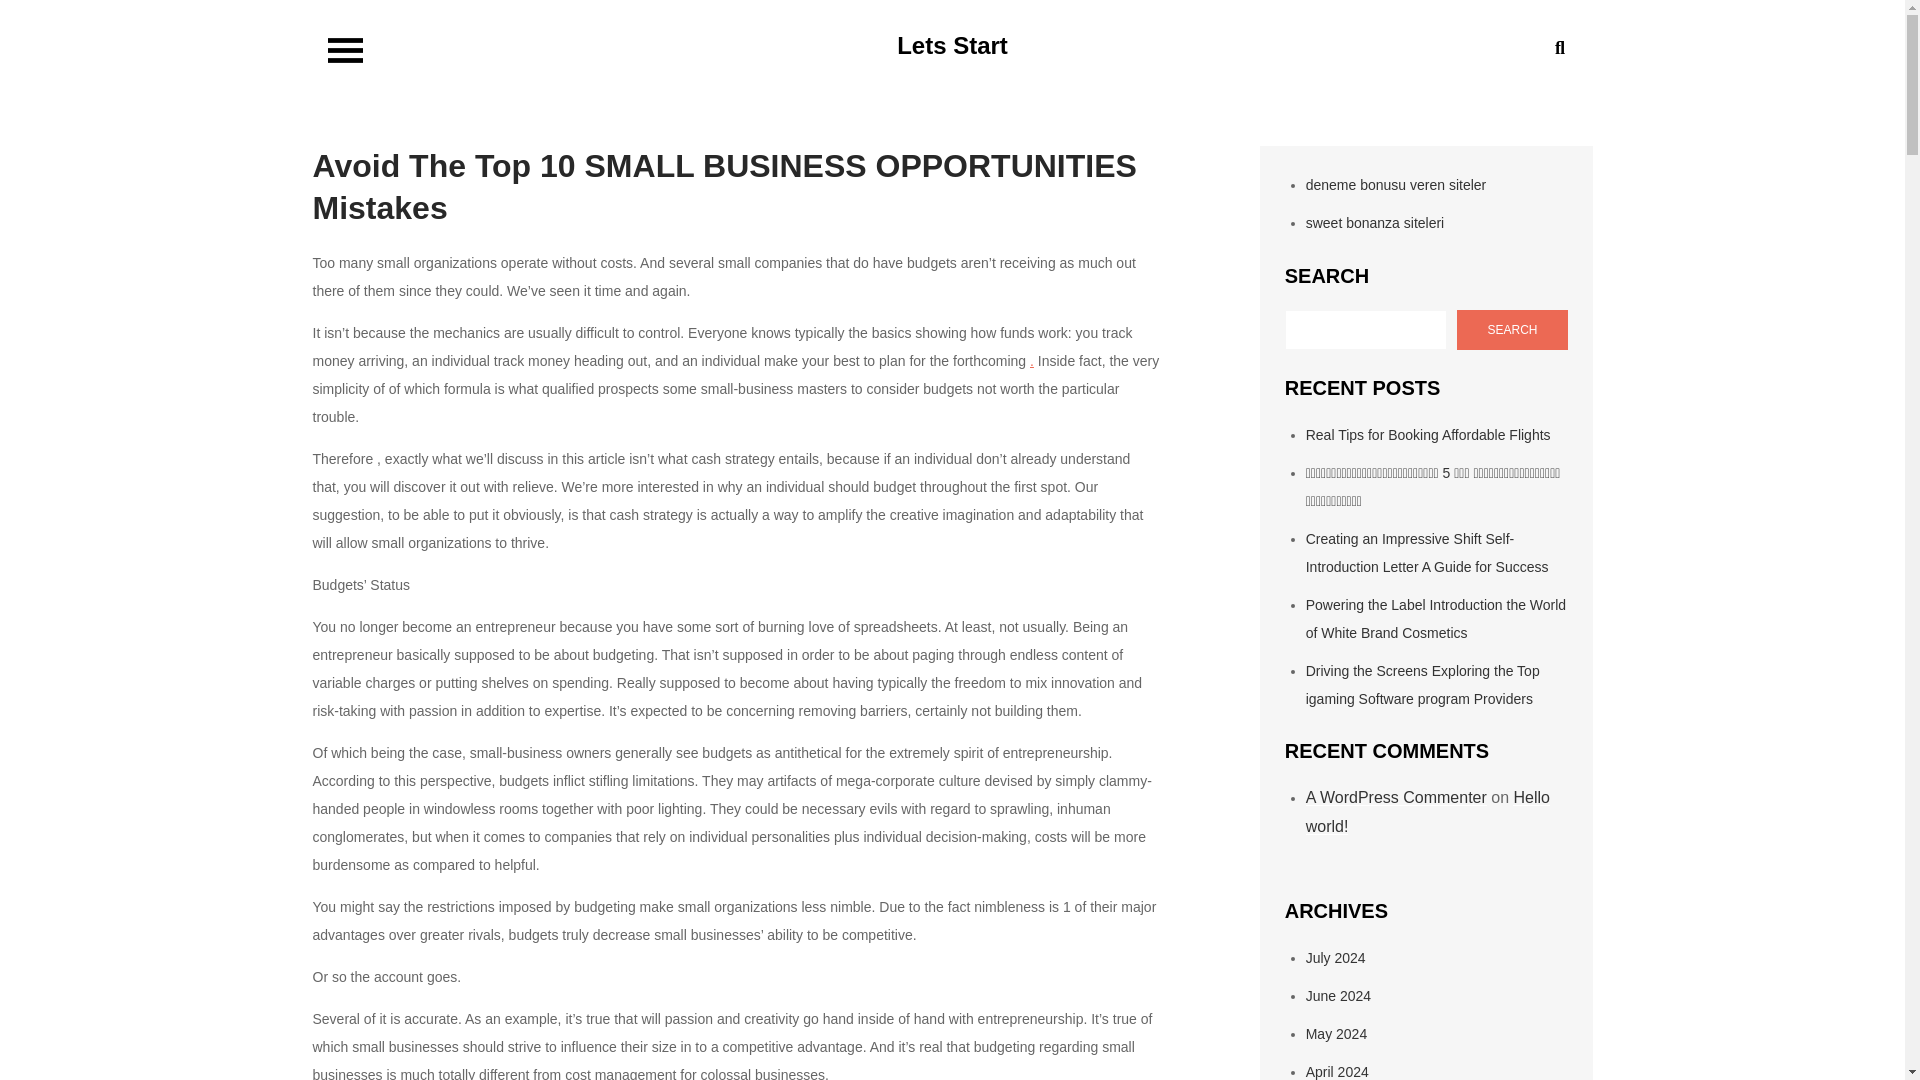  I want to click on sweet bonanza siteleri, so click(1375, 222).